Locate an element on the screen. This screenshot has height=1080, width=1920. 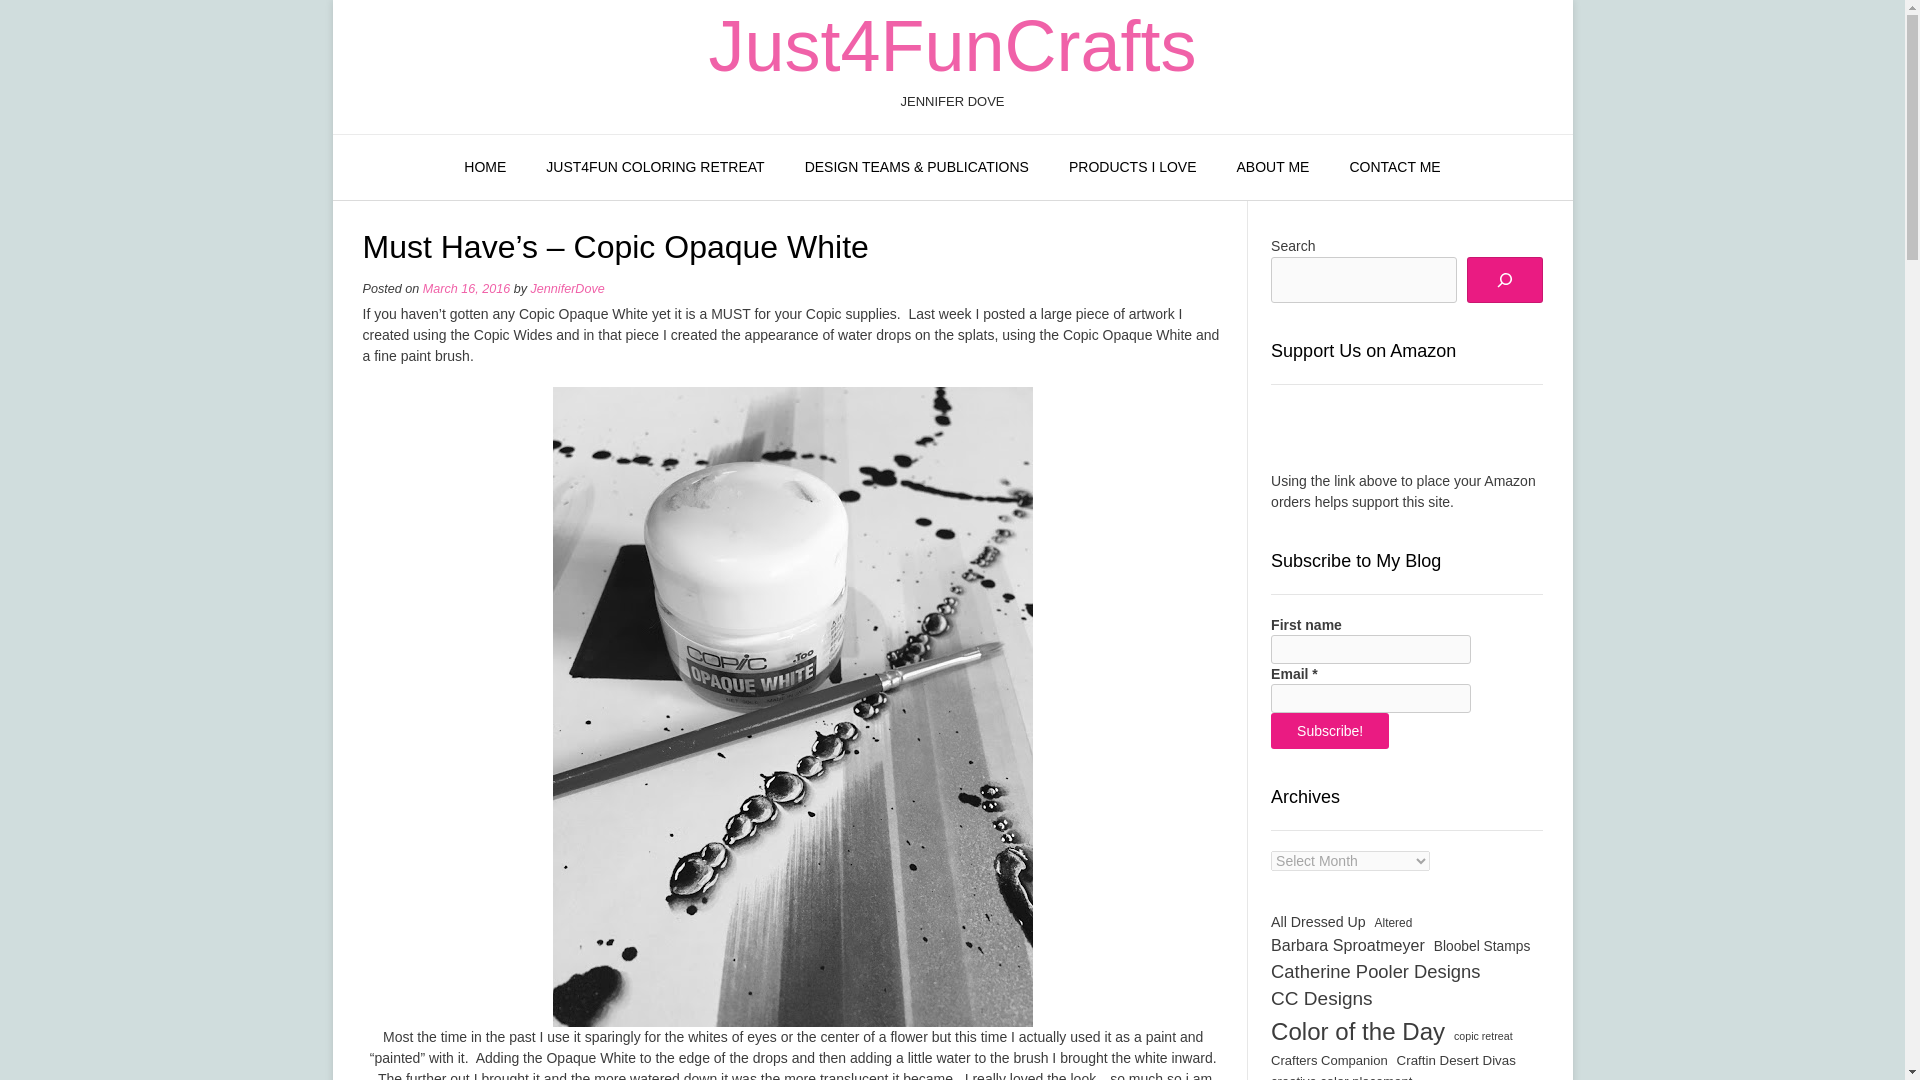
JenniferDove is located at coordinates (568, 288).